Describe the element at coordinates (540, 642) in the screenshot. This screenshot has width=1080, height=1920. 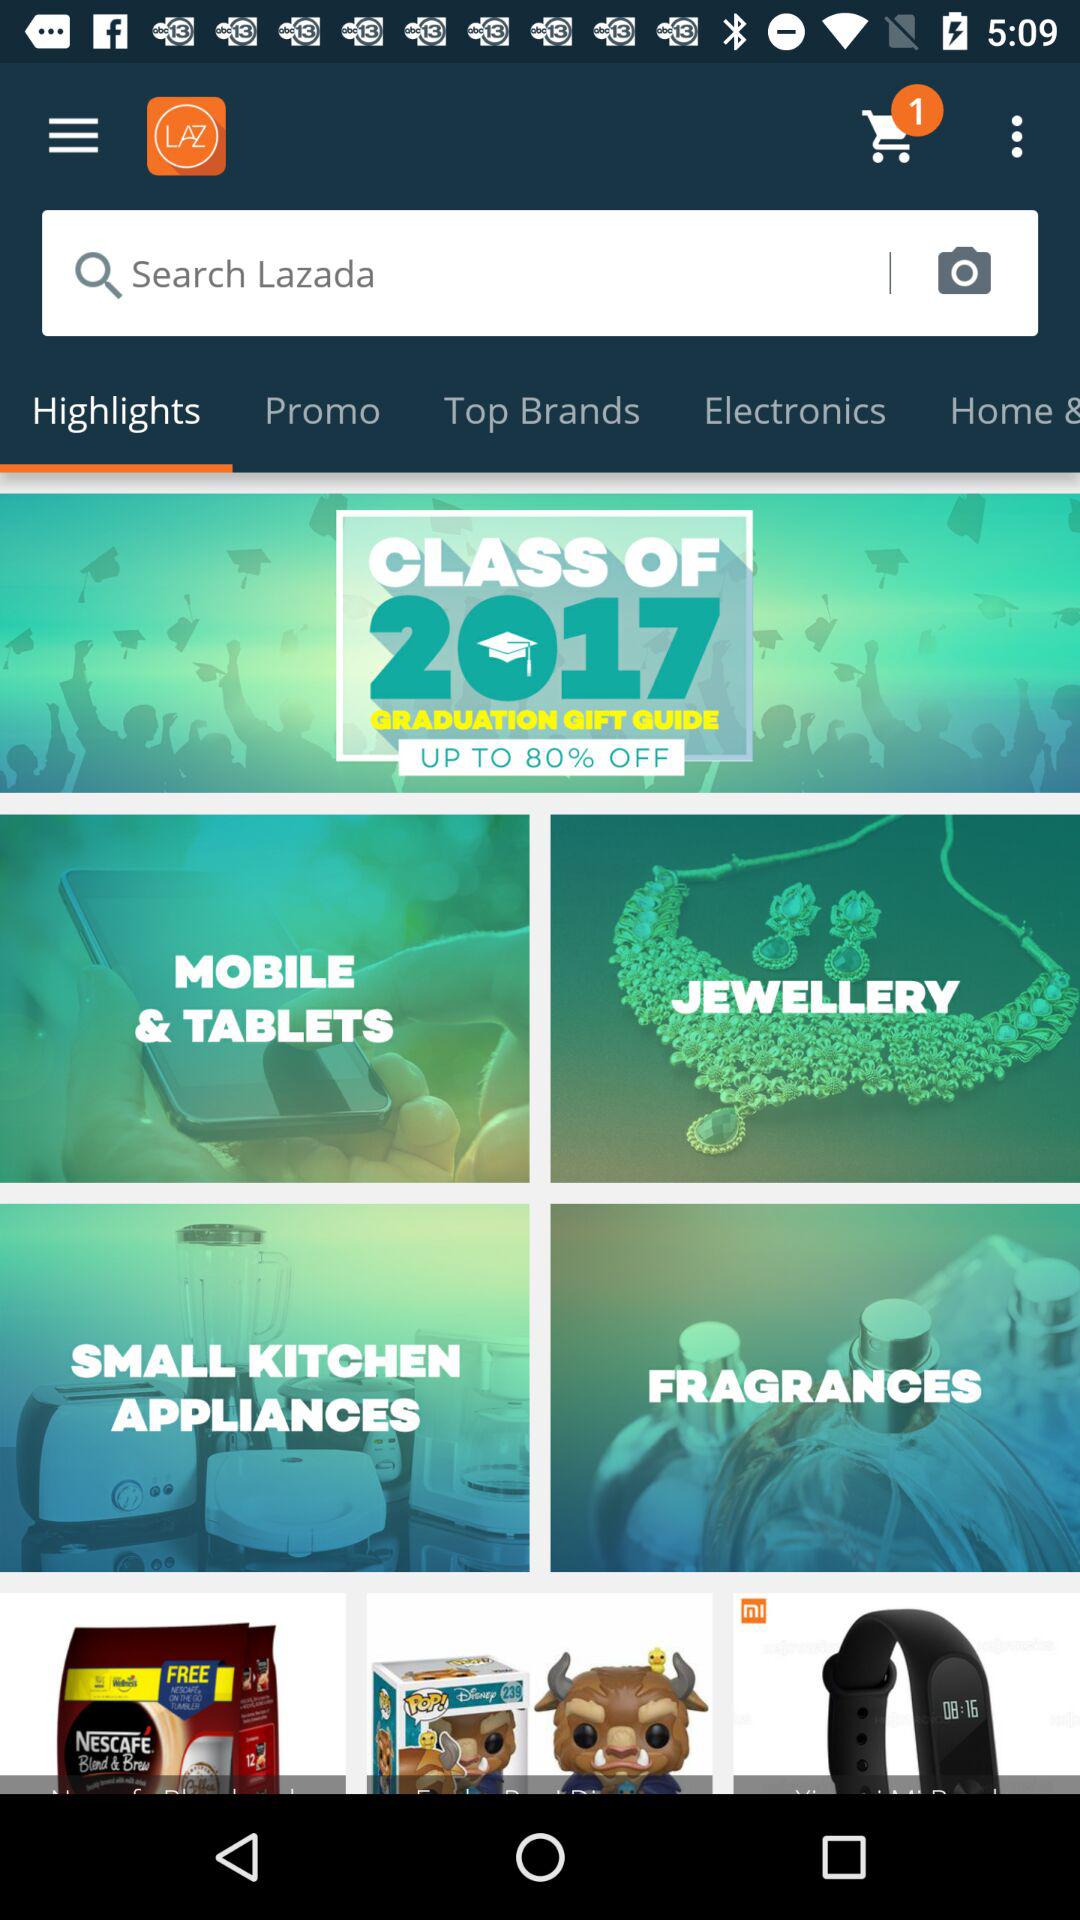
I see `select option` at that location.